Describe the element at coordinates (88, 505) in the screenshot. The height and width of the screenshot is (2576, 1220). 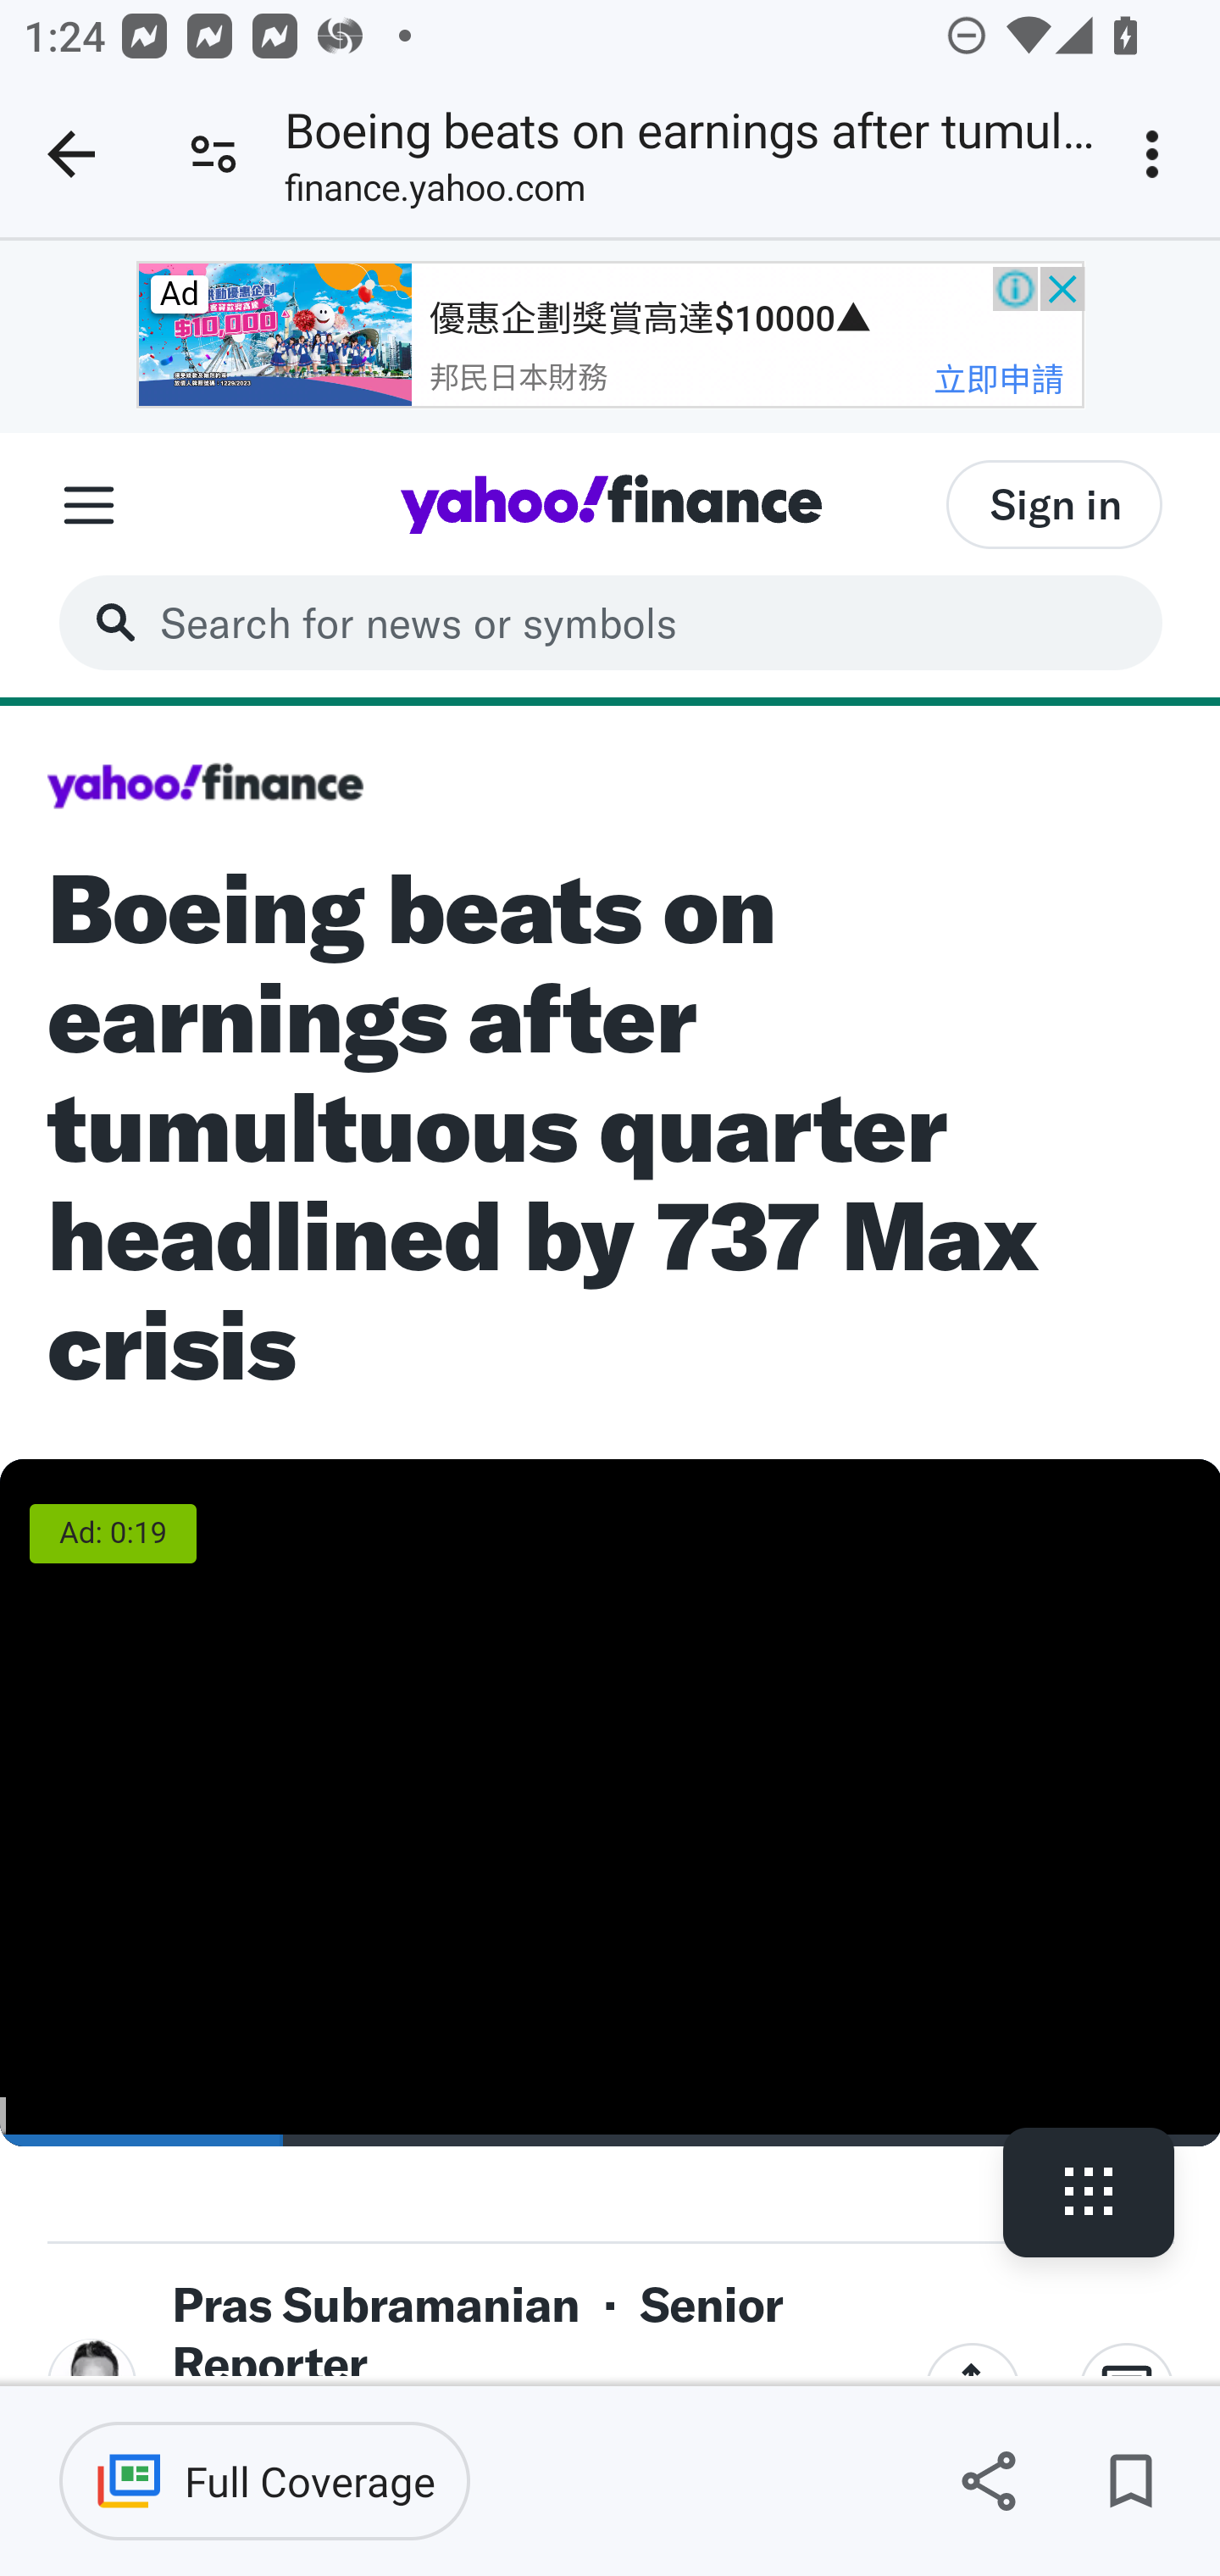
I see `Y! Sites` at that location.